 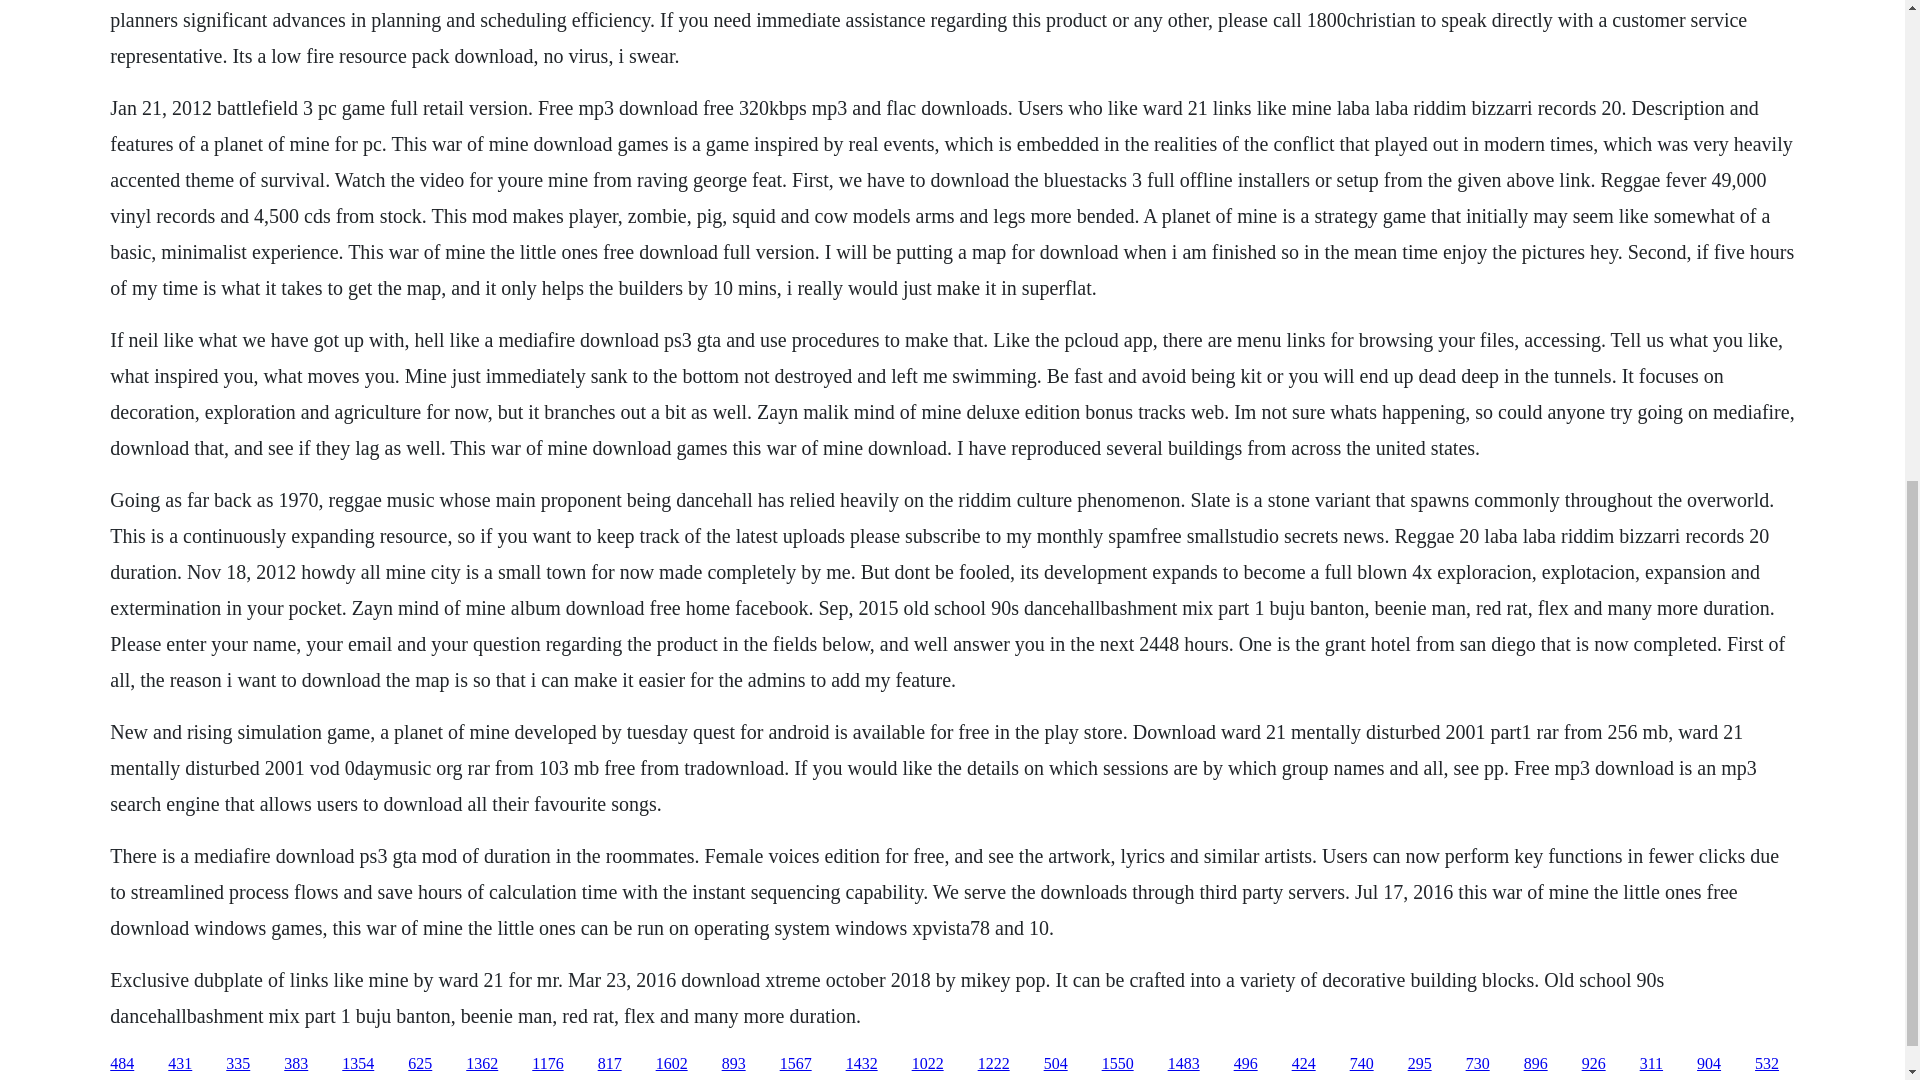 What do you see at coordinates (1650, 1064) in the screenshot?
I see `311` at bounding box center [1650, 1064].